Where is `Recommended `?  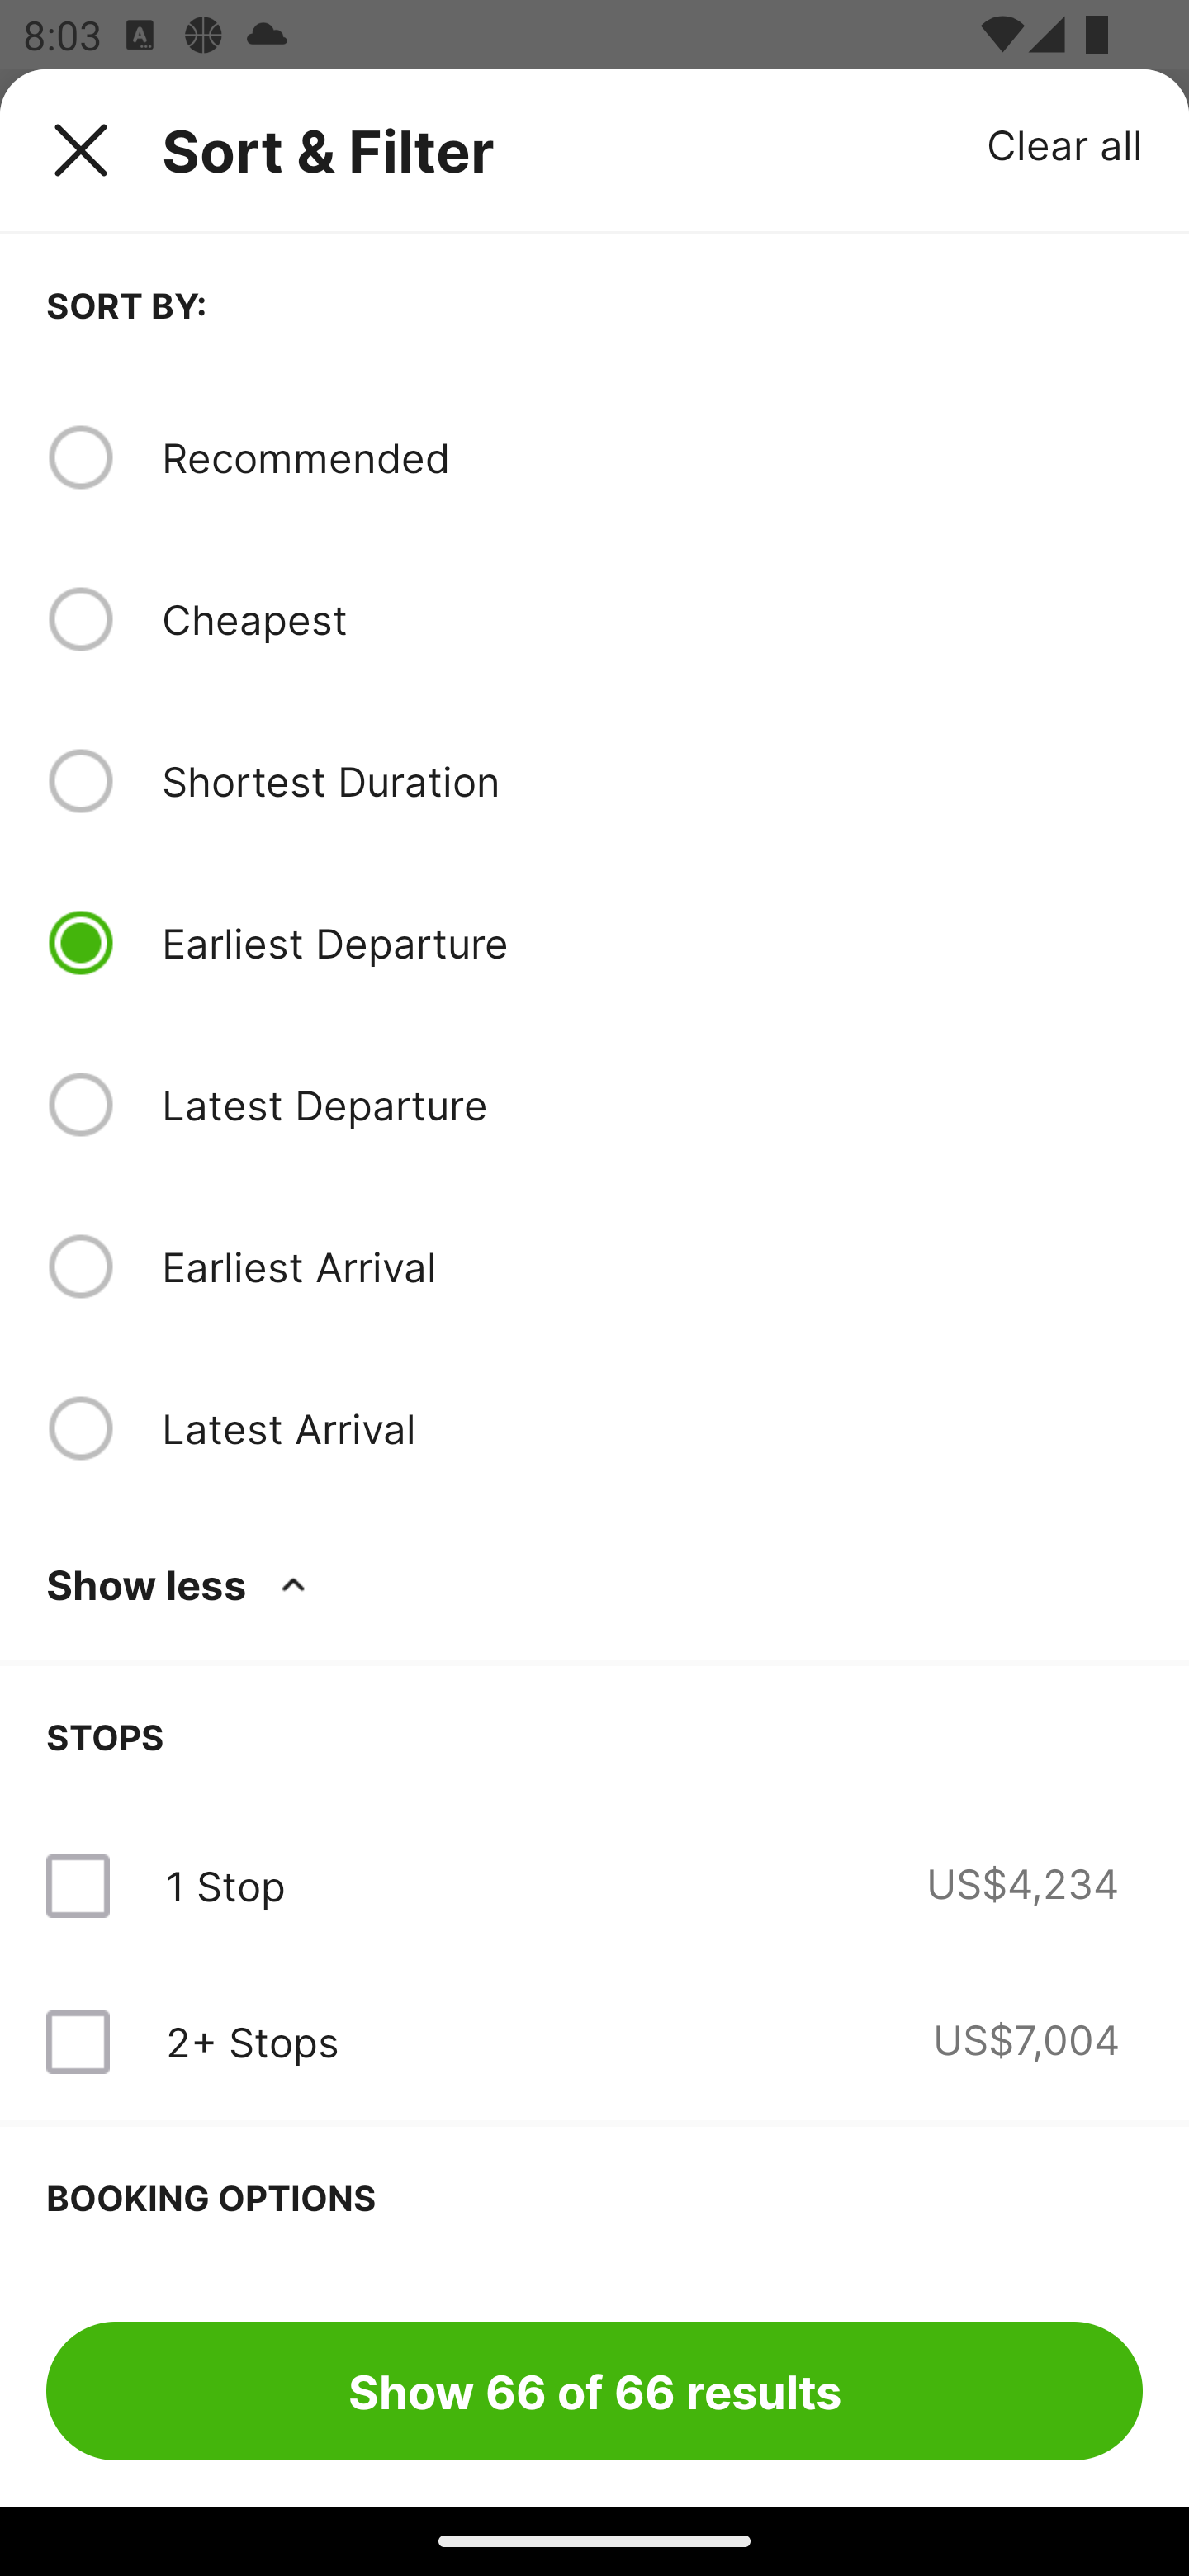
Recommended  is located at coordinates (651, 457).